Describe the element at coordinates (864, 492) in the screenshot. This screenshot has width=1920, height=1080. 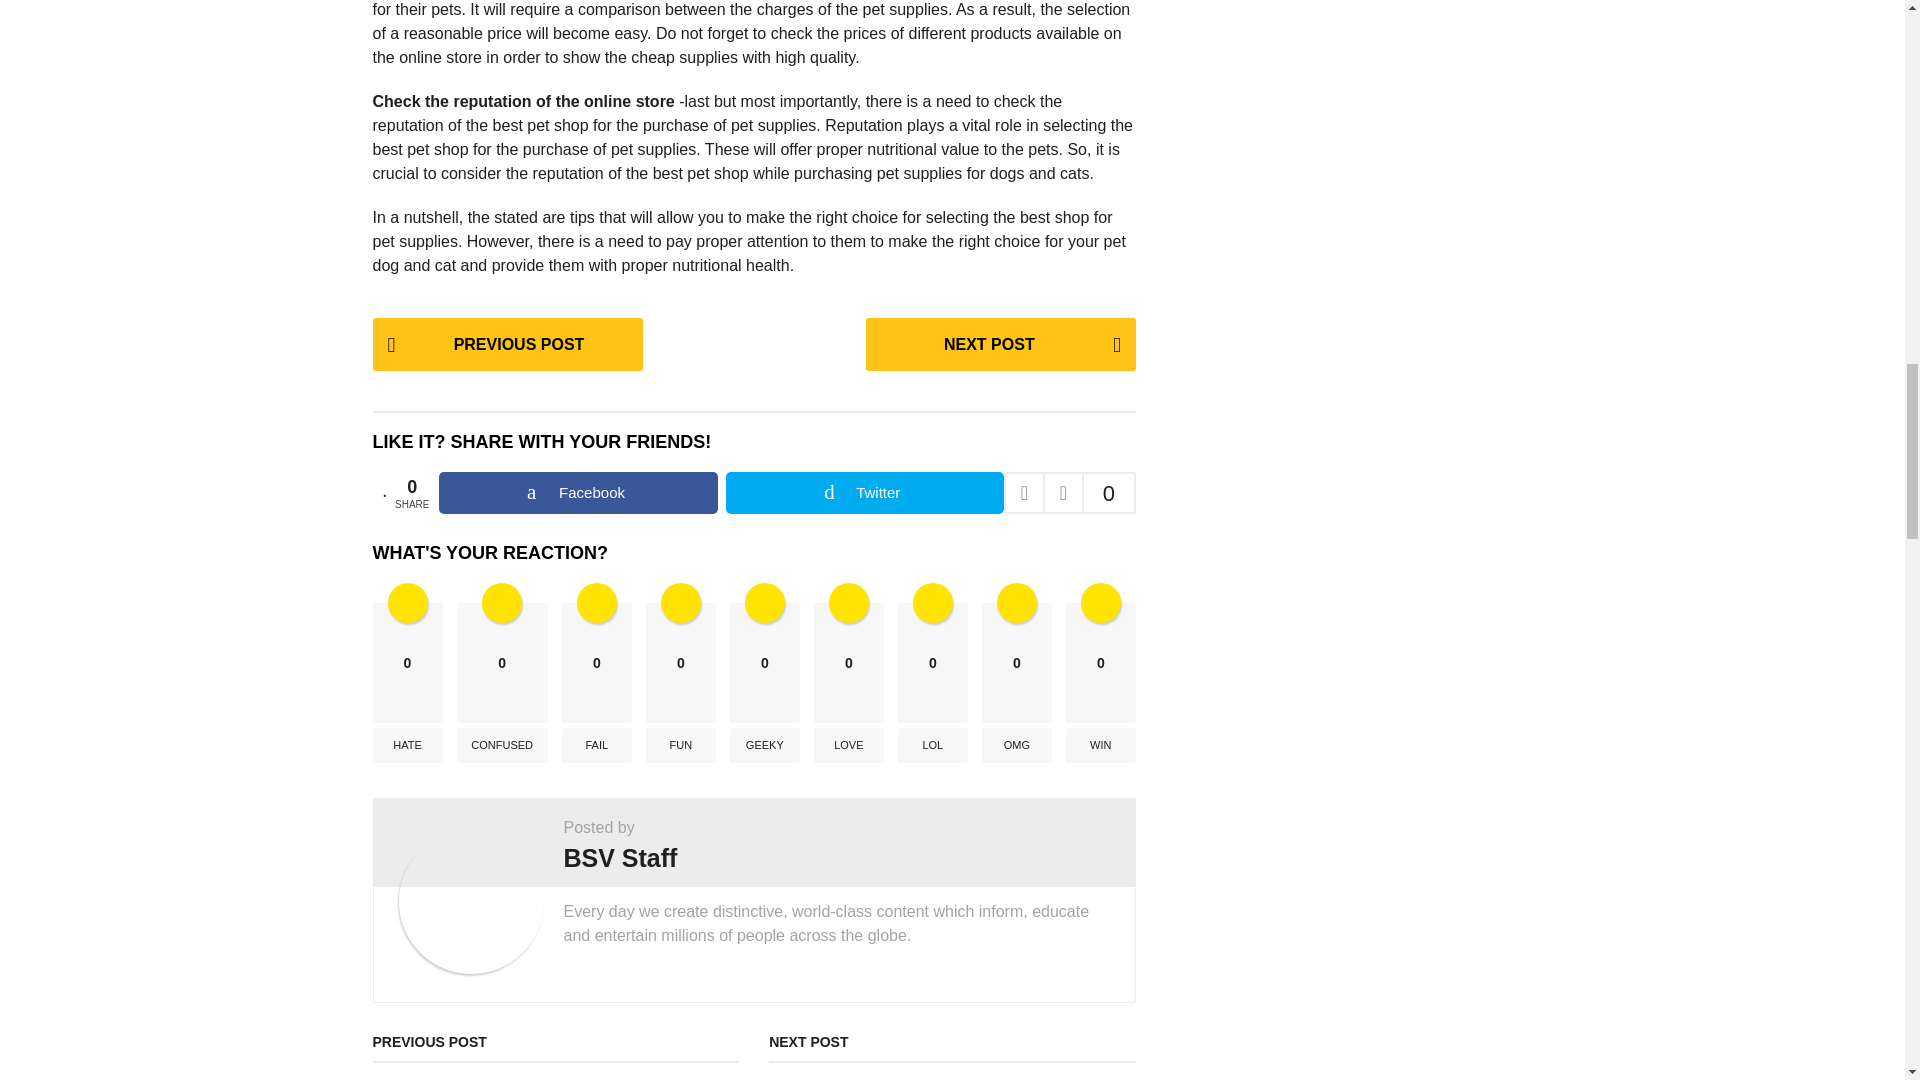
I see `Share on Twitter` at that location.